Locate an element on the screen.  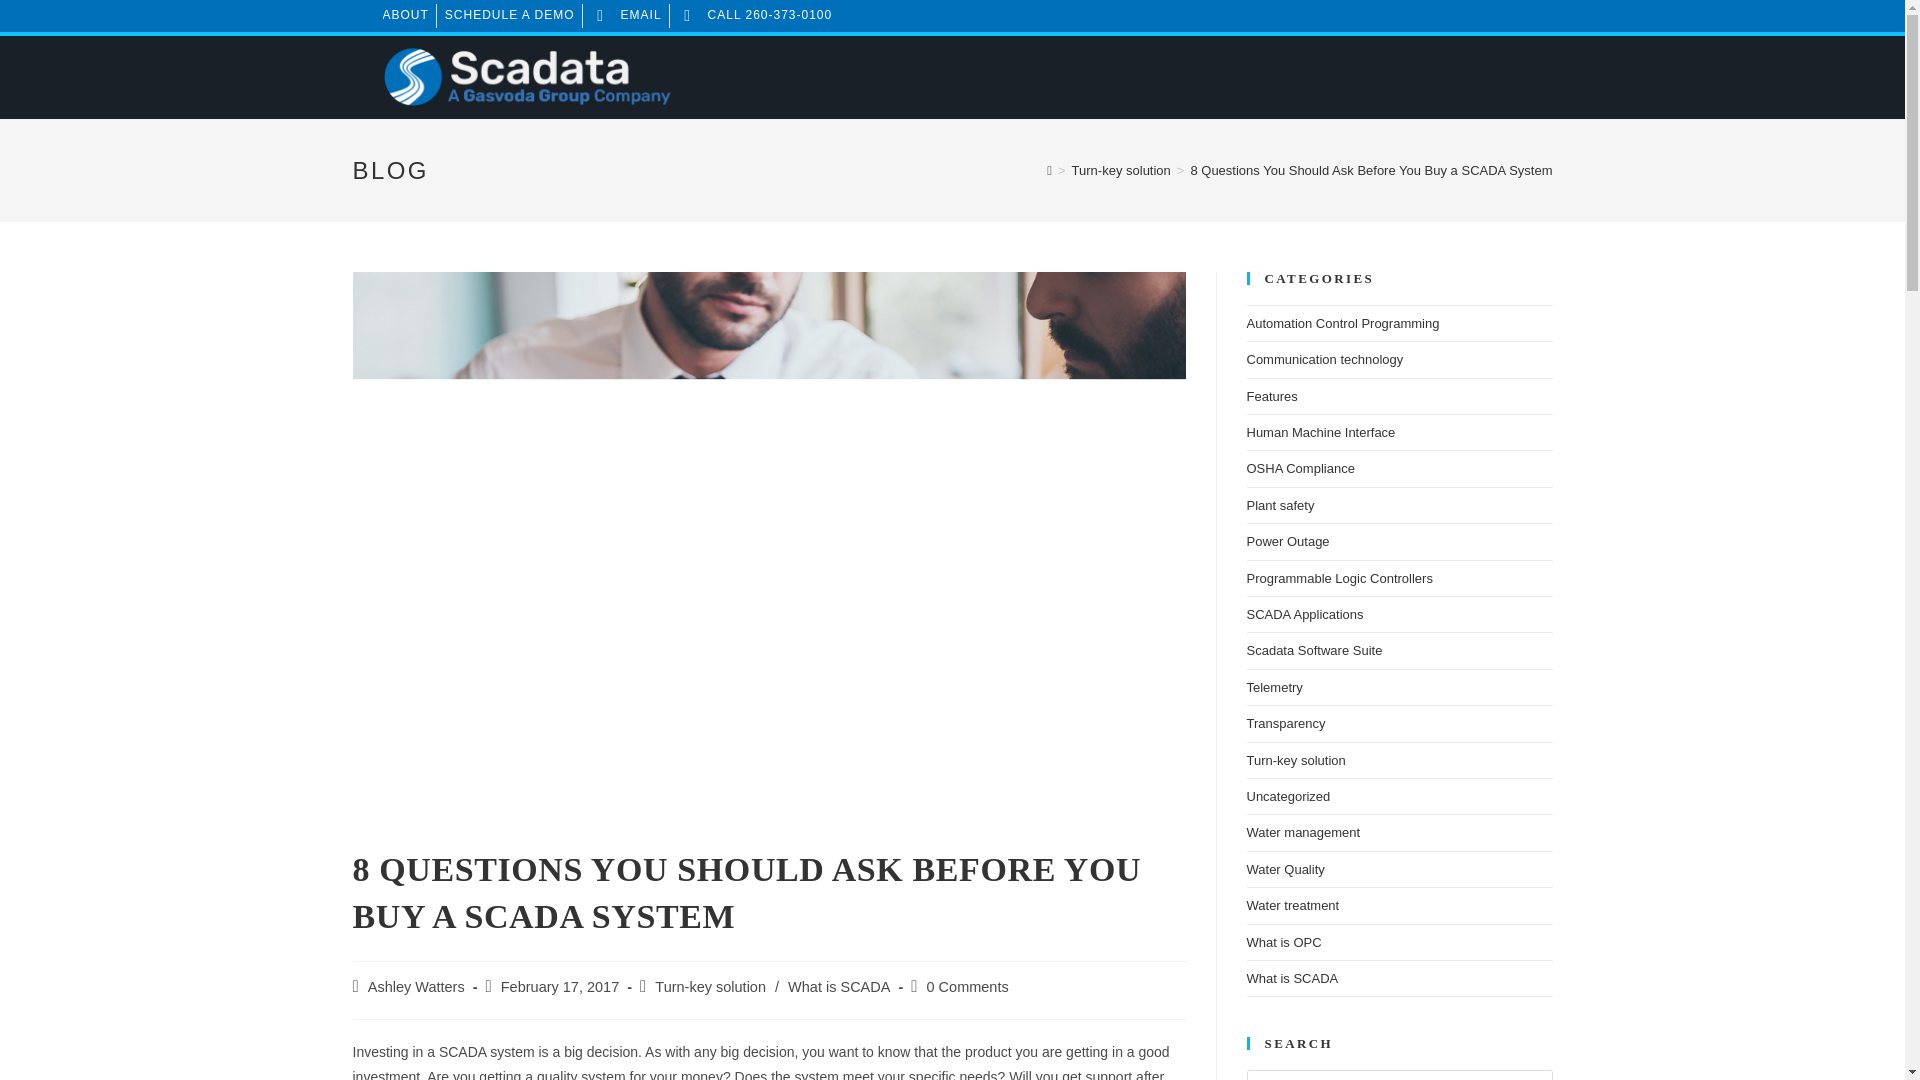
Turn-key solution is located at coordinates (1121, 170).